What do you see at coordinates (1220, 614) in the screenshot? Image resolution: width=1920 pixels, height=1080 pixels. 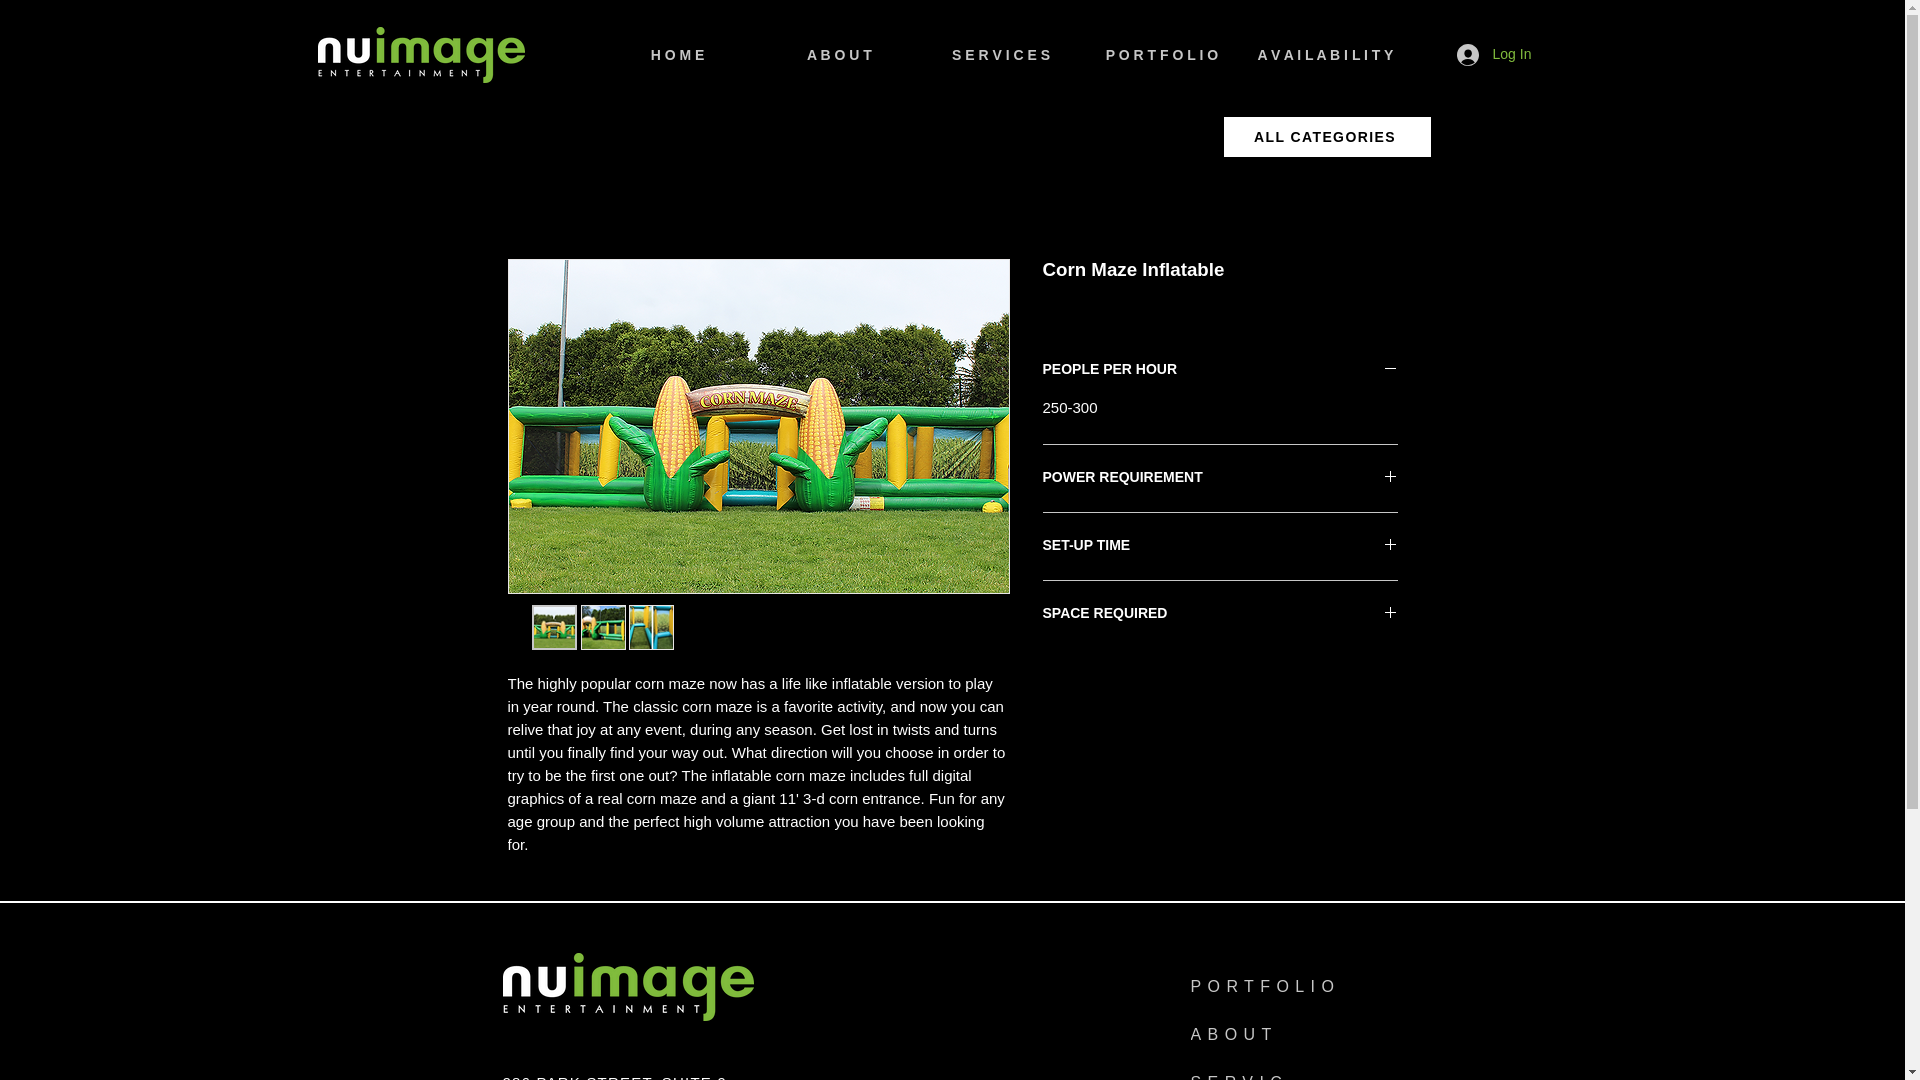 I see `SPACE REQUIRED` at bounding box center [1220, 614].